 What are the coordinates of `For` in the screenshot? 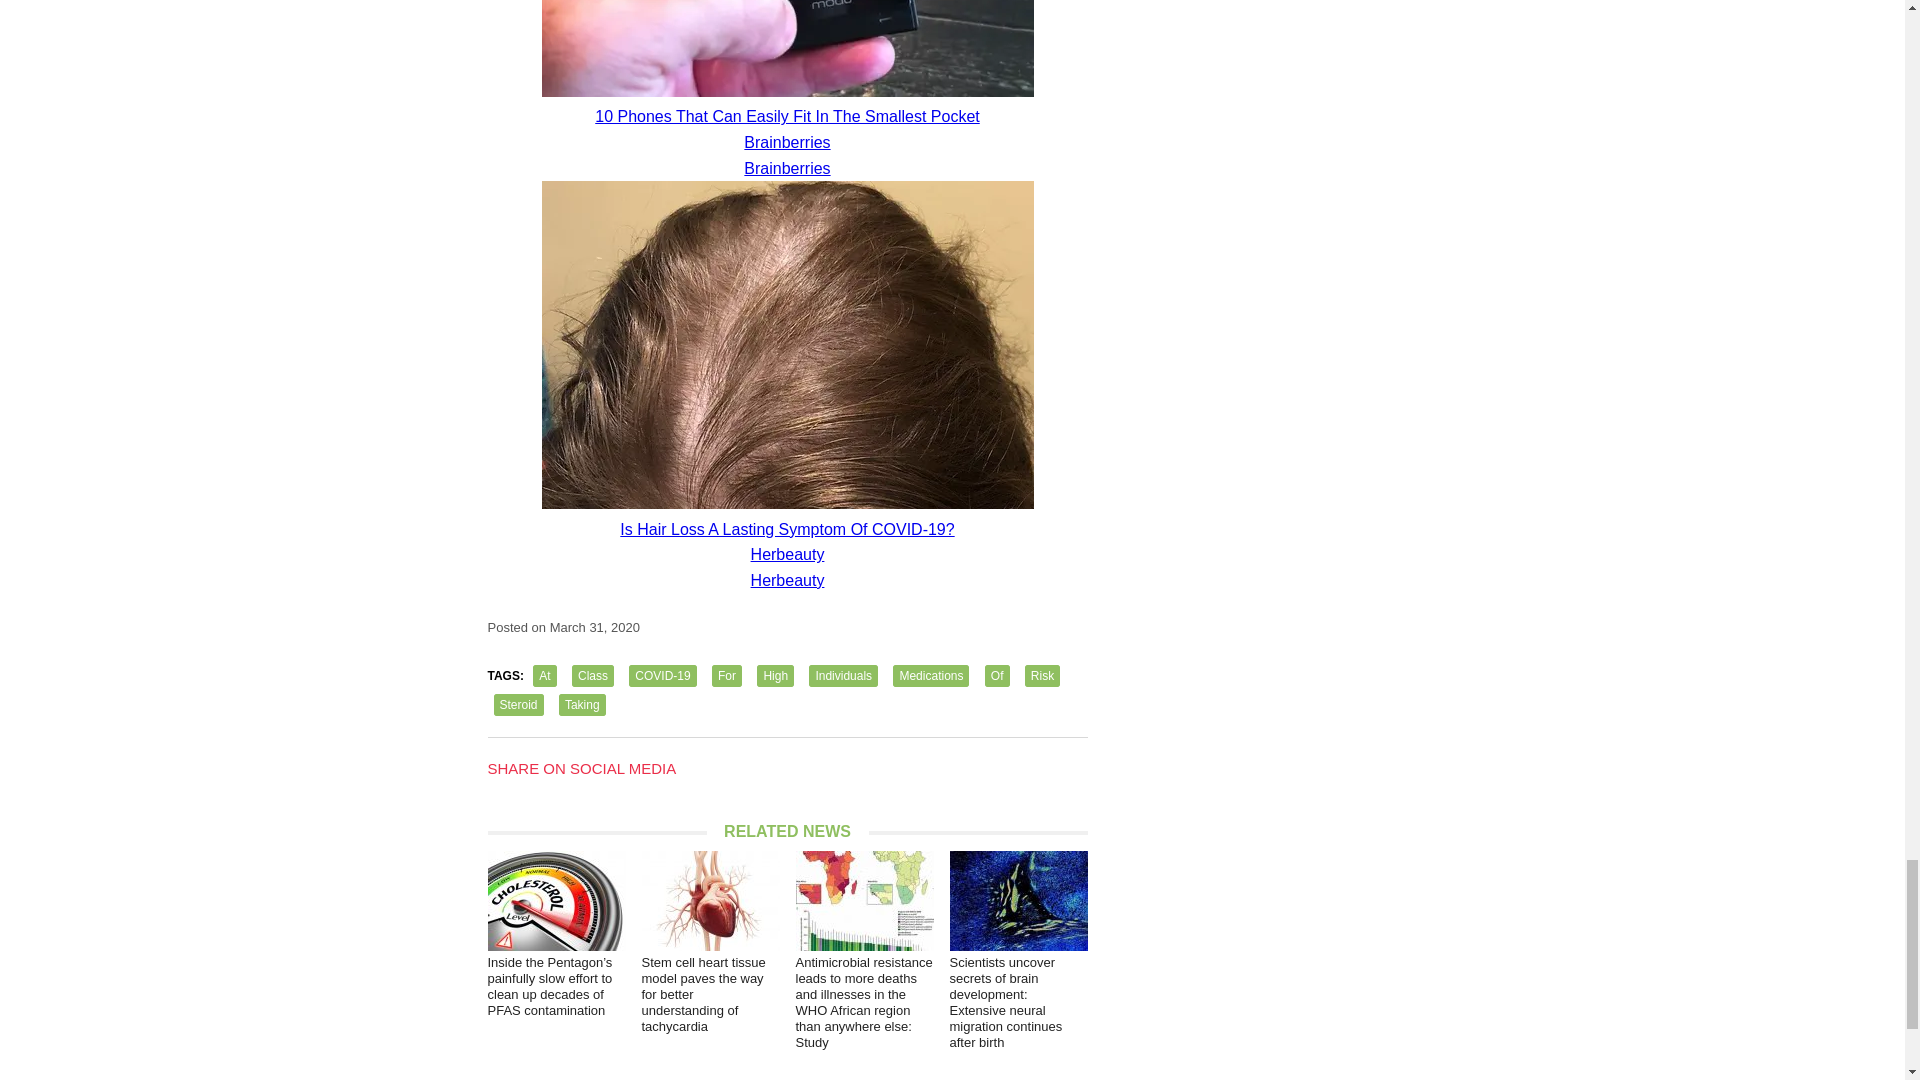 It's located at (726, 676).